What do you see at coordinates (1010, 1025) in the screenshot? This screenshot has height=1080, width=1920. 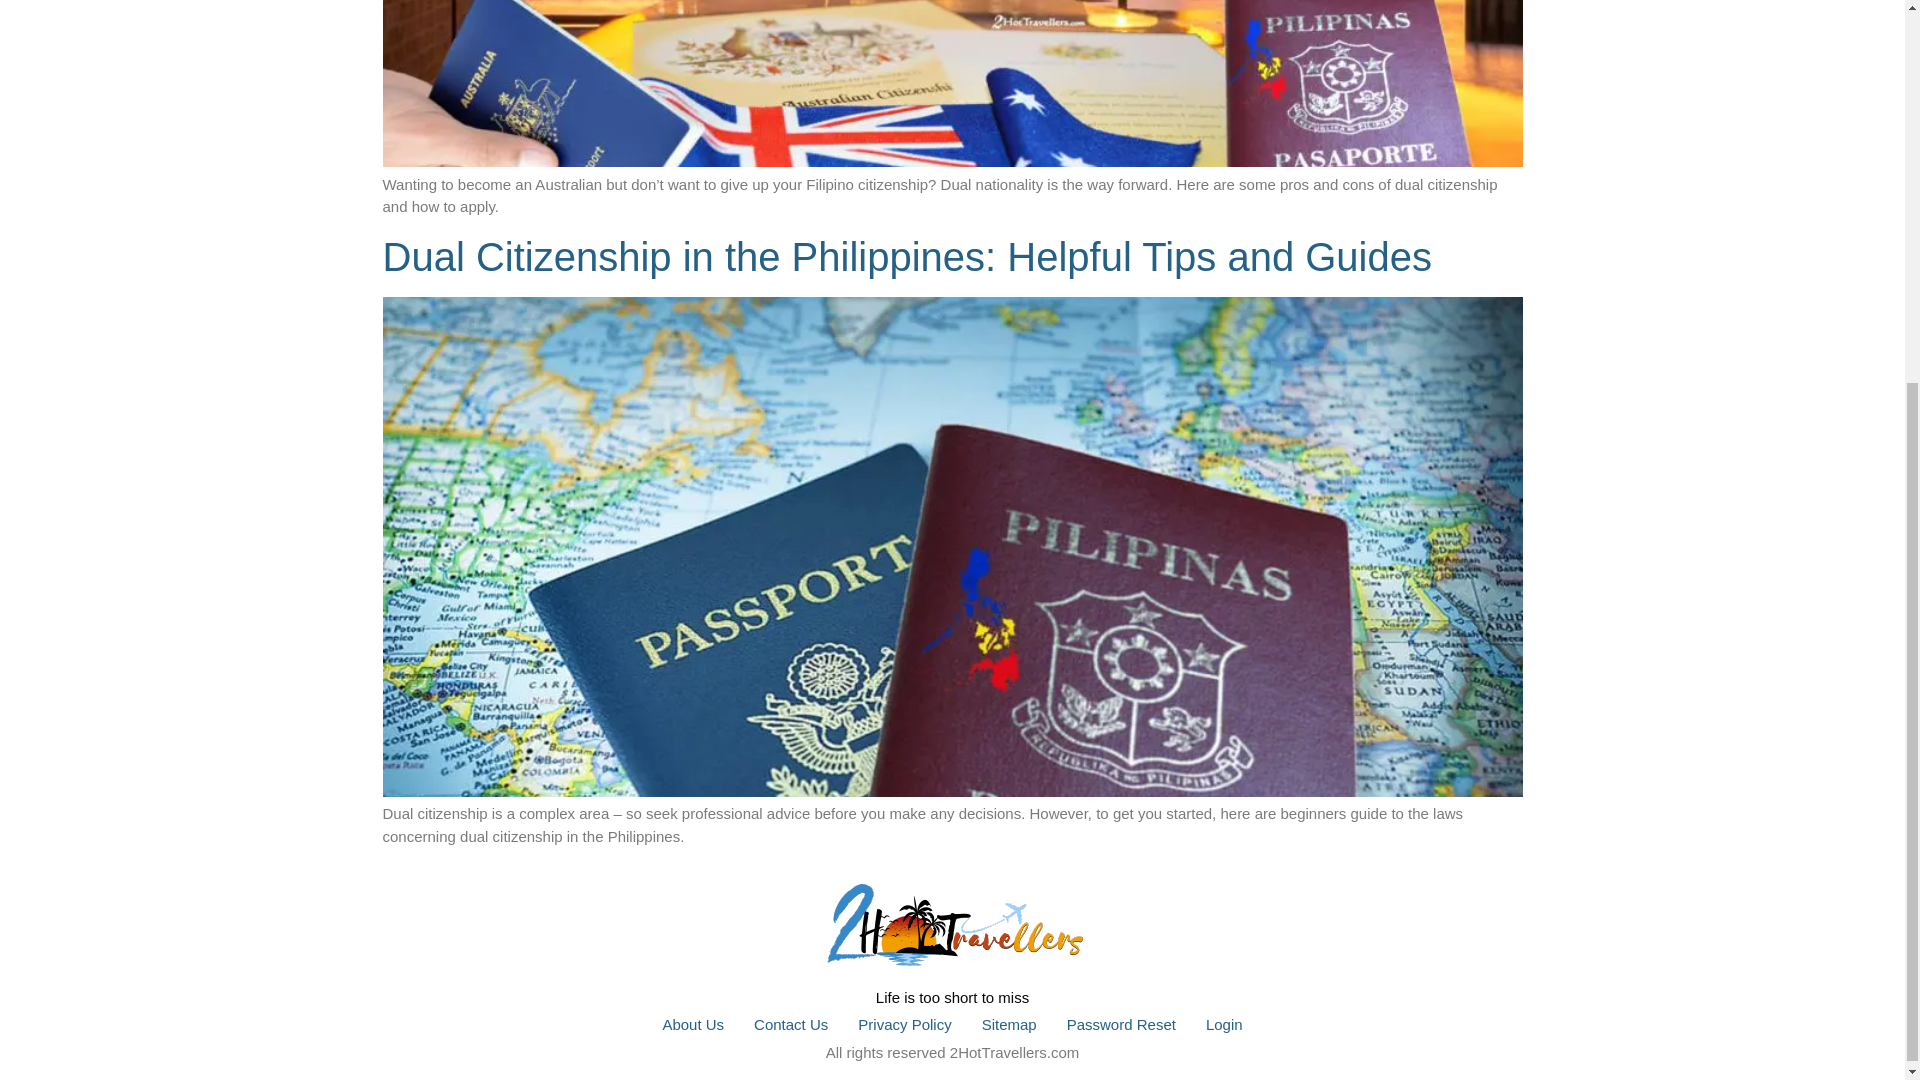 I see `Sitemap` at bounding box center [1010, 1025].